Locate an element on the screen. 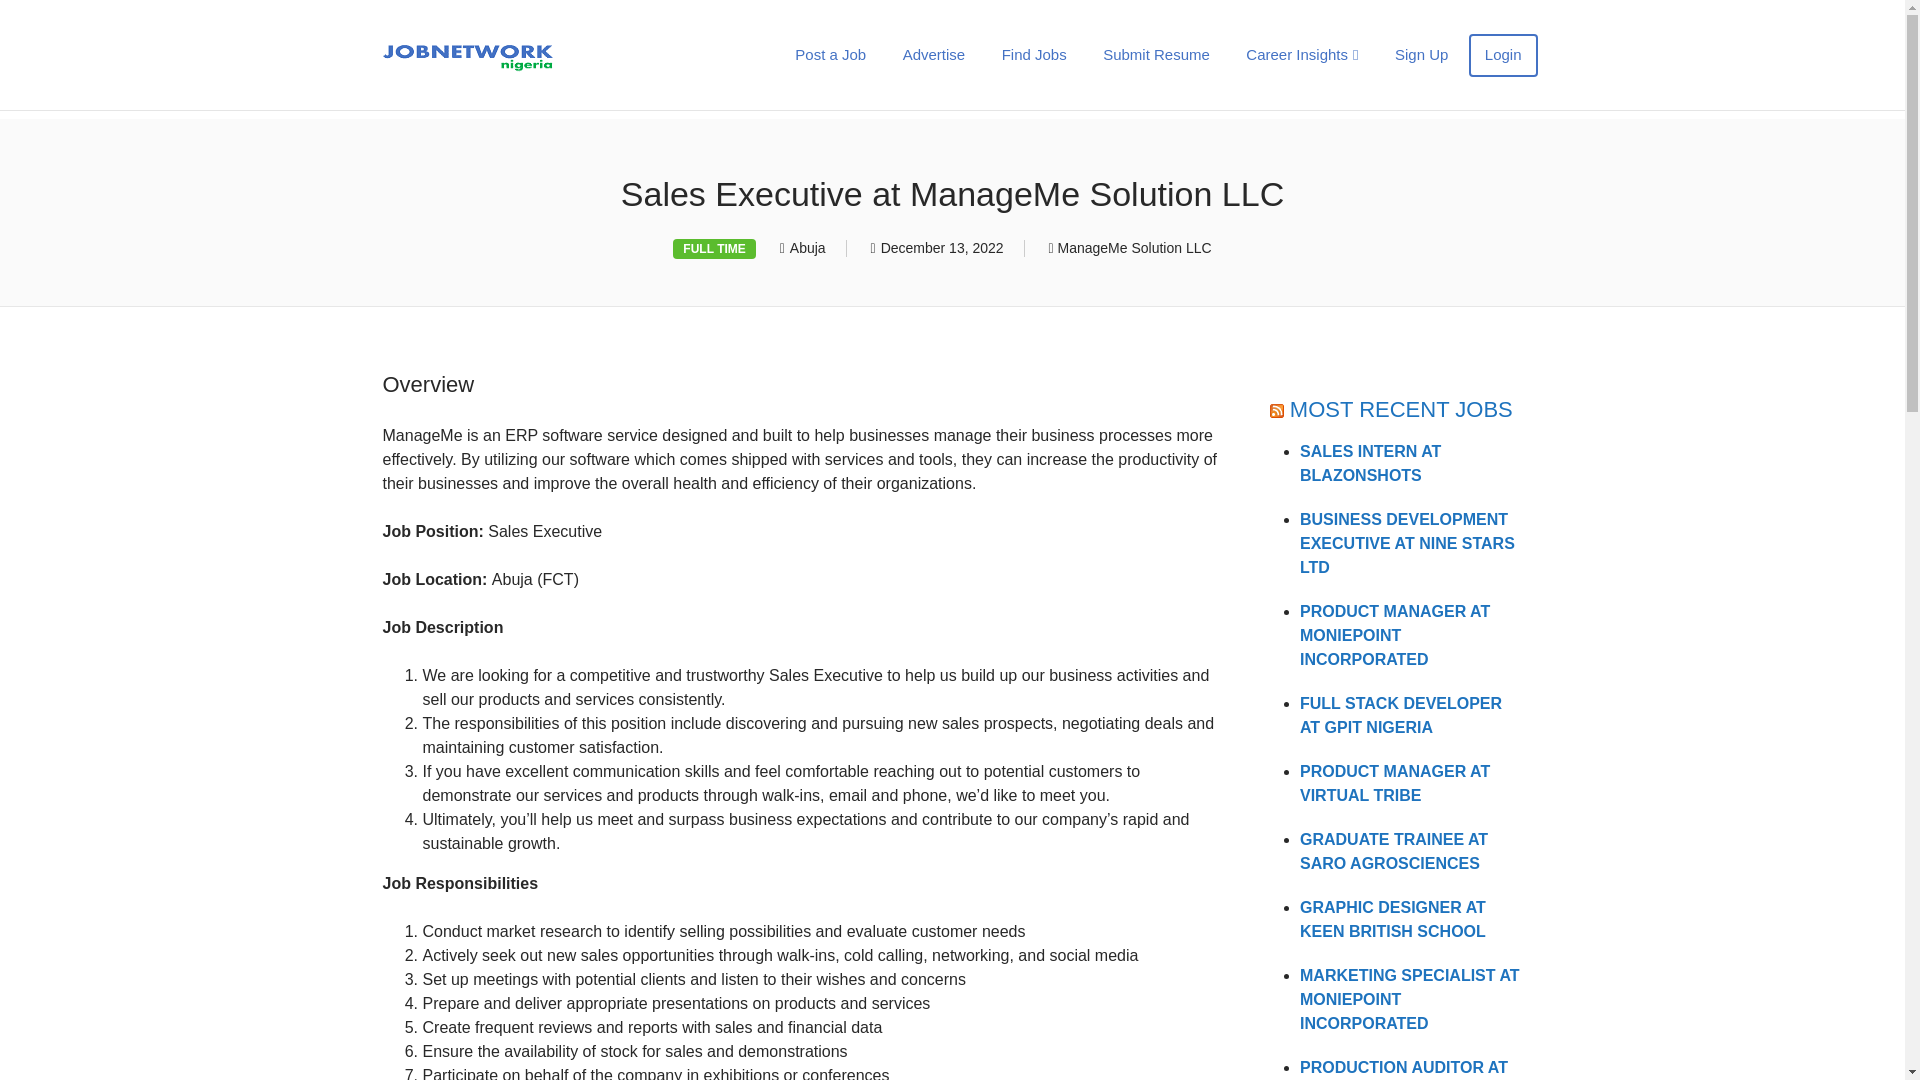 This screenshot has width=1920, height=1080. Post a Job is located at coordinates (830, 54).